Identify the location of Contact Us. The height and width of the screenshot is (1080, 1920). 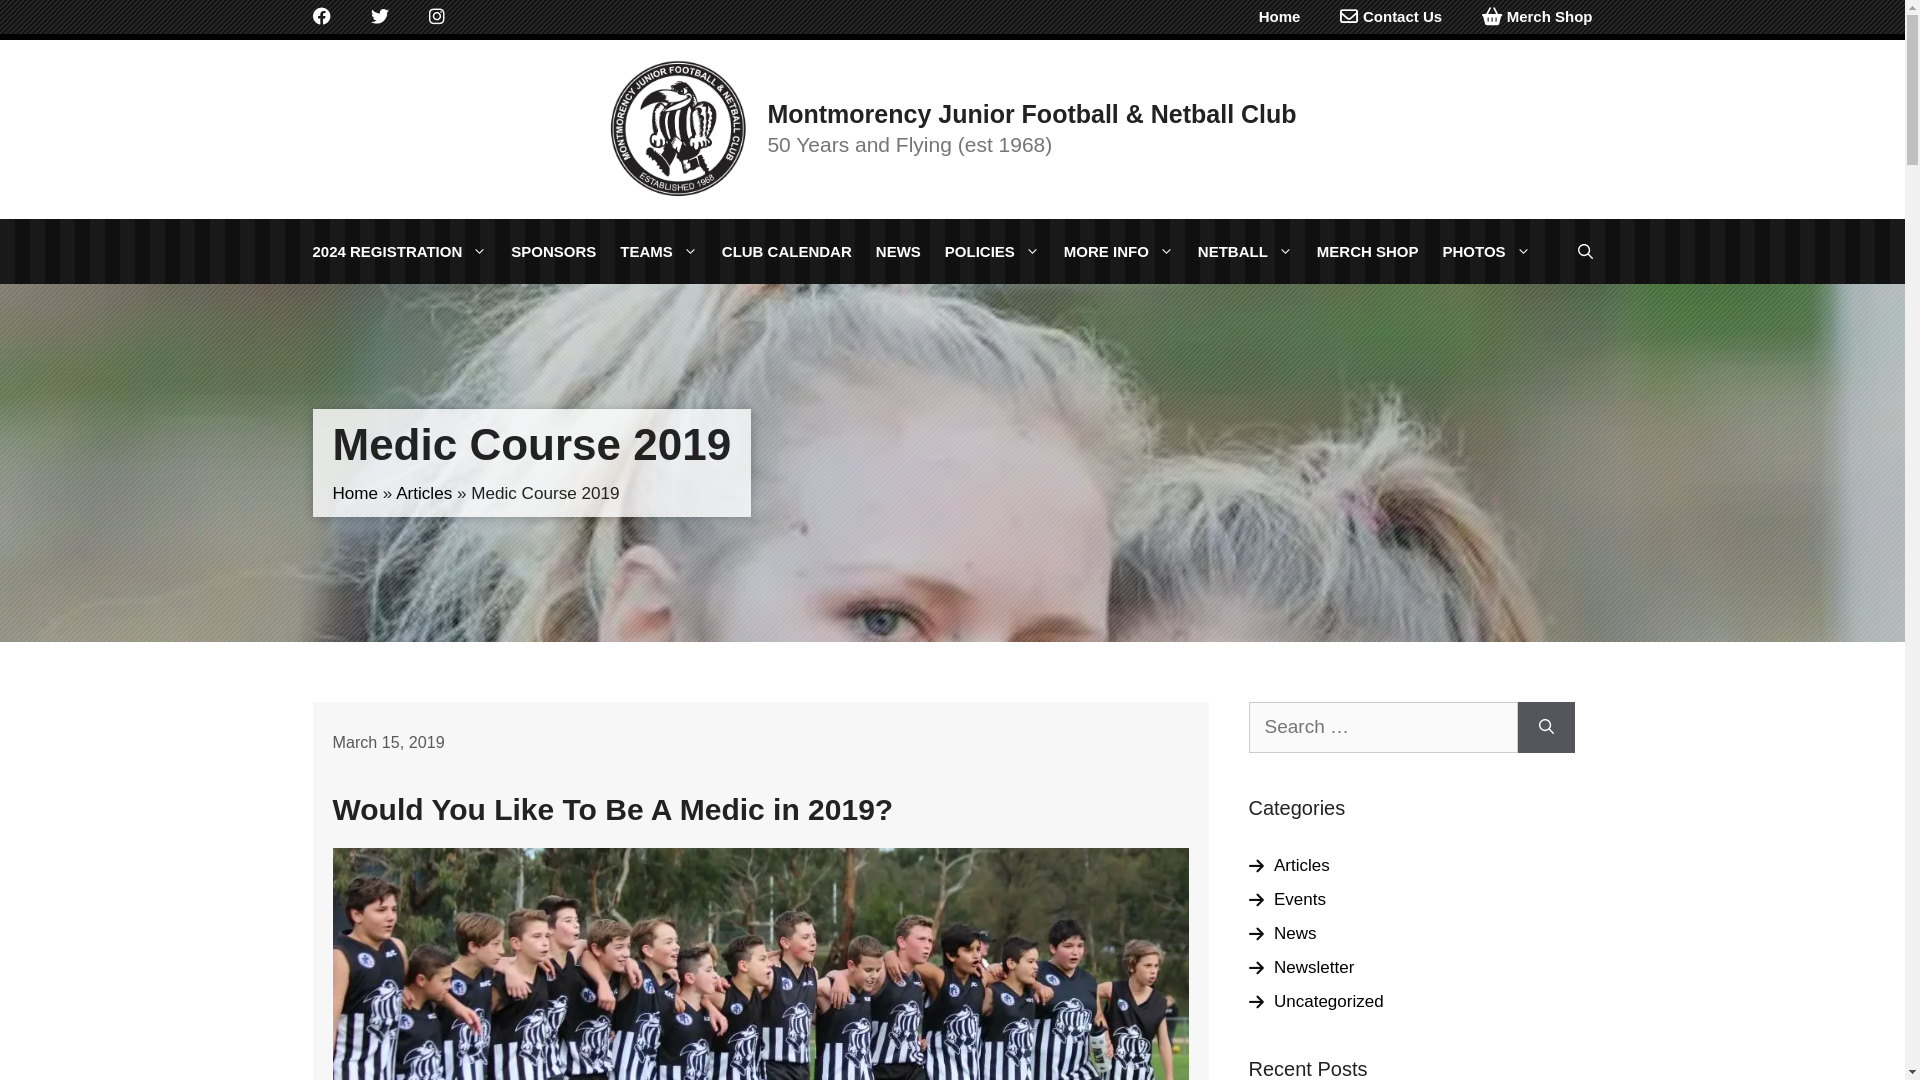
(1391, 17).